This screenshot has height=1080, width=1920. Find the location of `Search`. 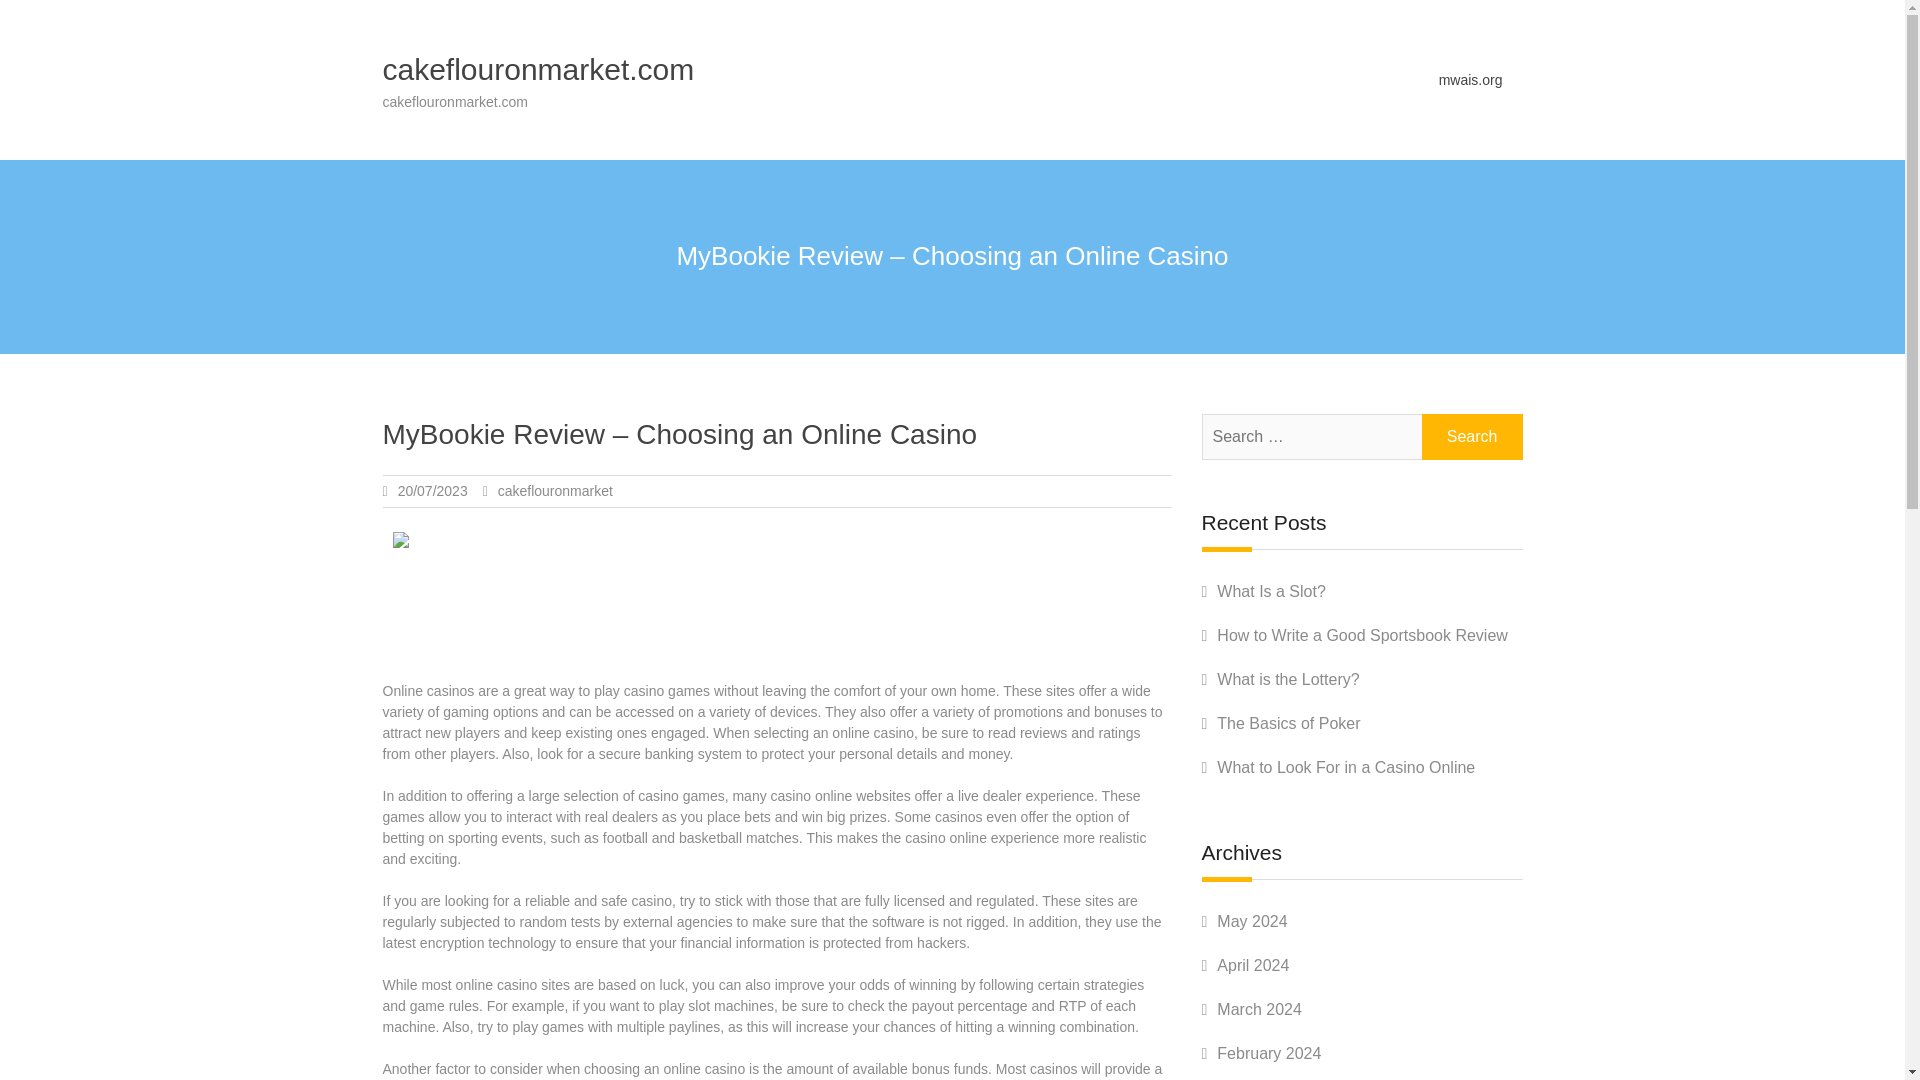

Search is located at coordinates (1472, 436).